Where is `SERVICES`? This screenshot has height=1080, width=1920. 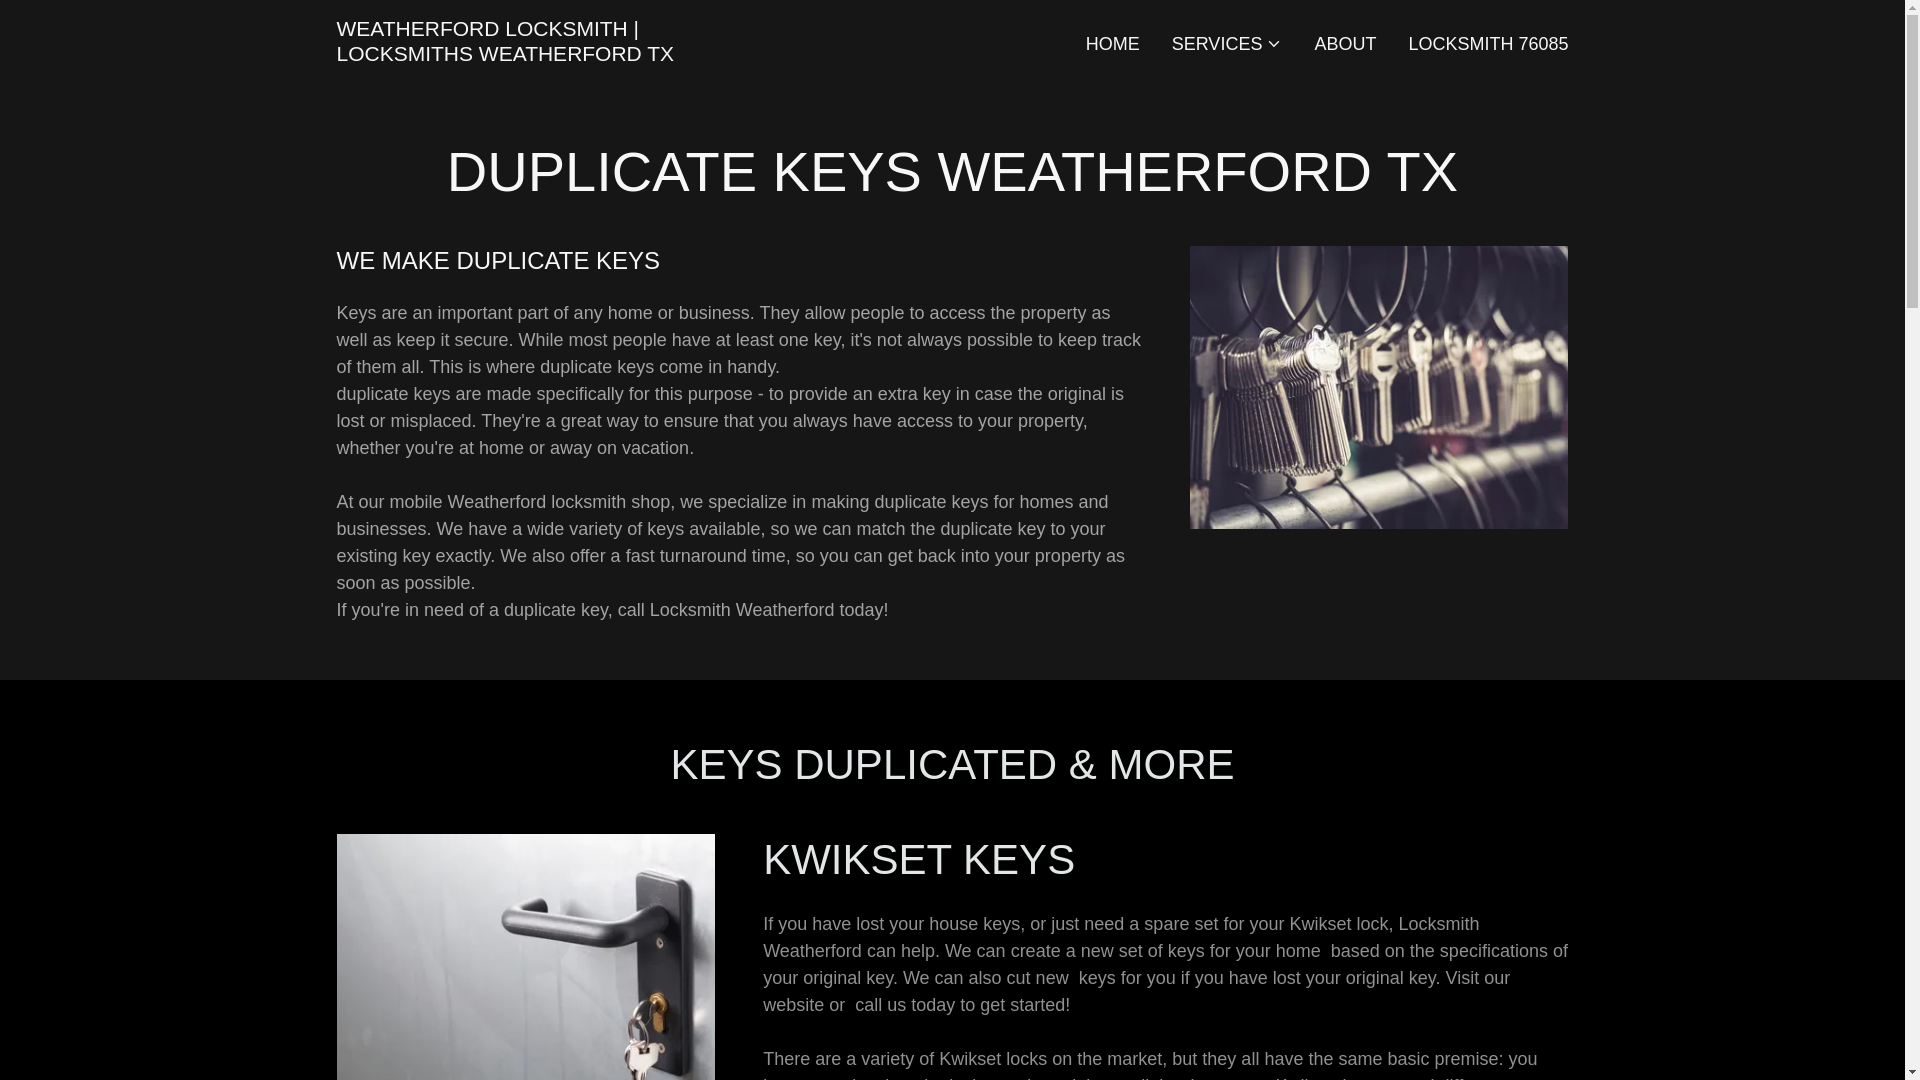
SERVICES is located at coordinates (1226, 44).